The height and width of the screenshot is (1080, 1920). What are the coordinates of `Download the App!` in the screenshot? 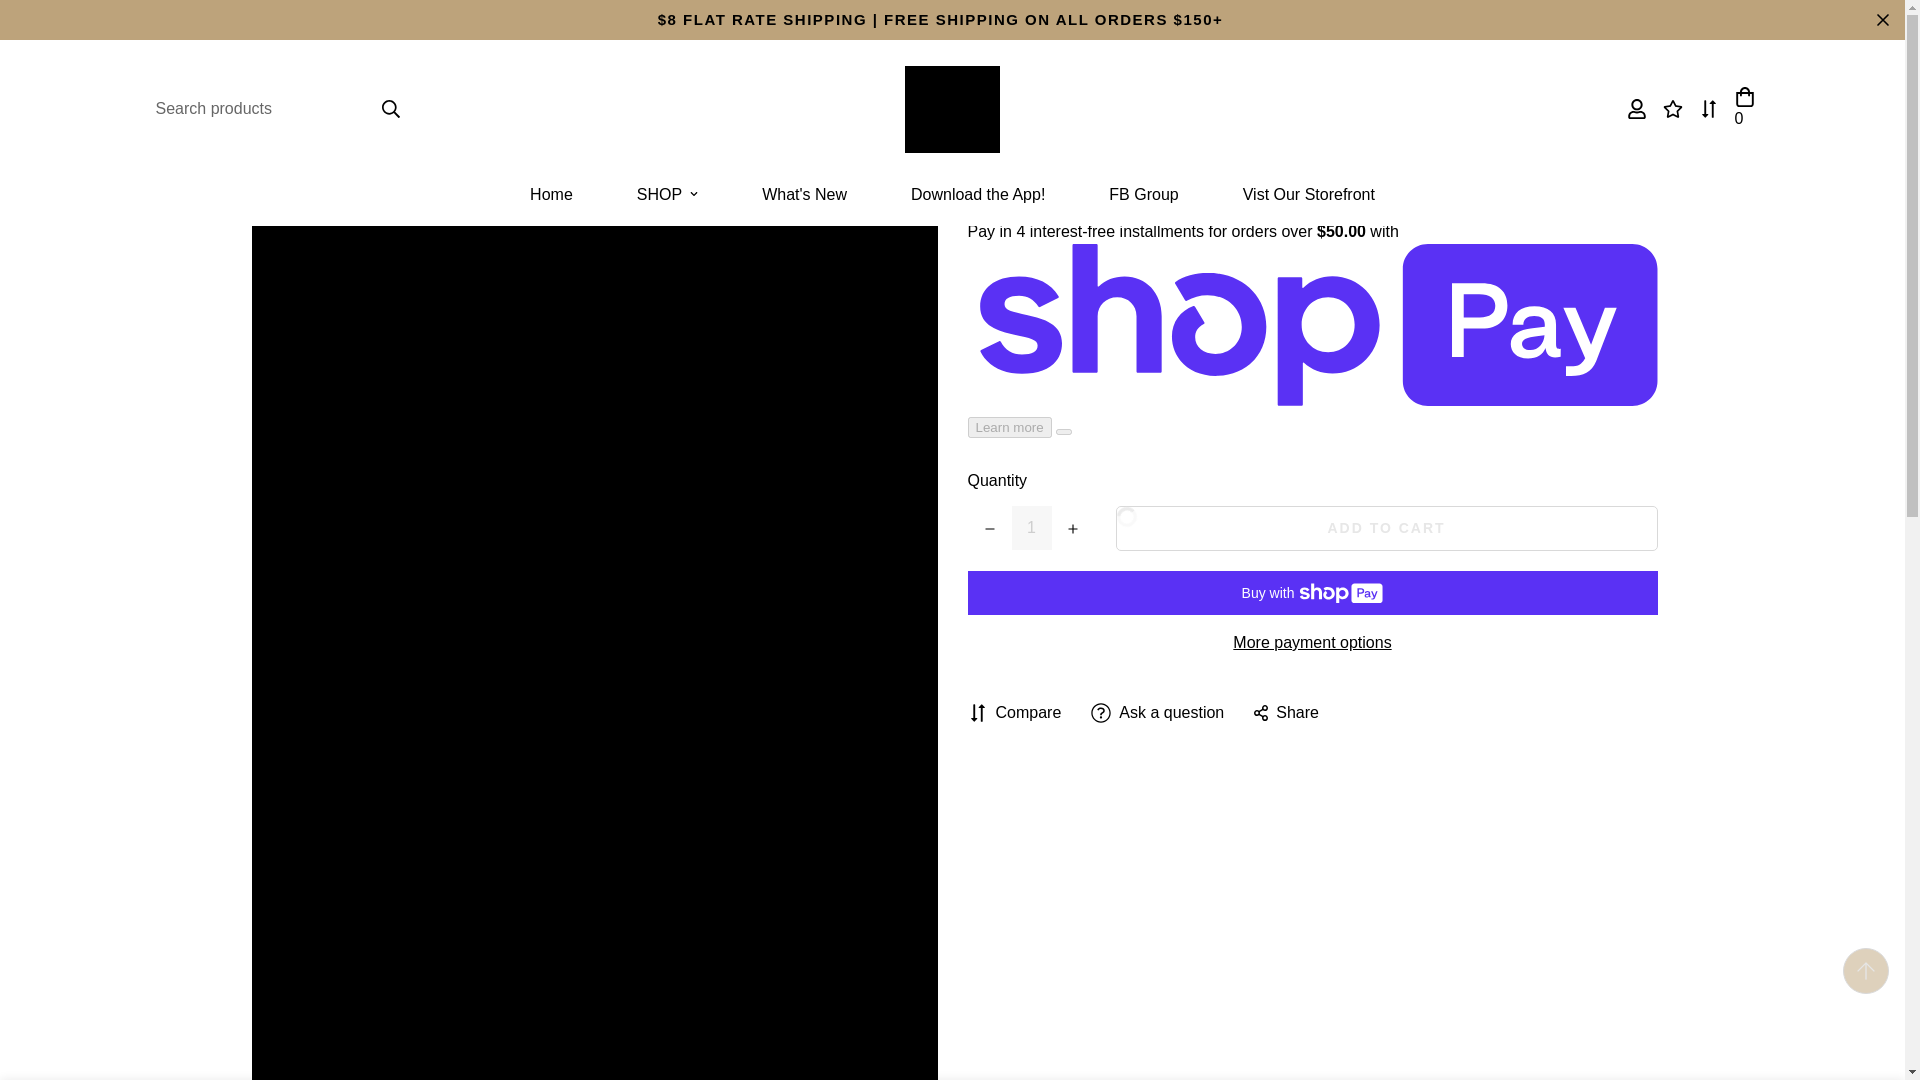 It's located at (978, 194).